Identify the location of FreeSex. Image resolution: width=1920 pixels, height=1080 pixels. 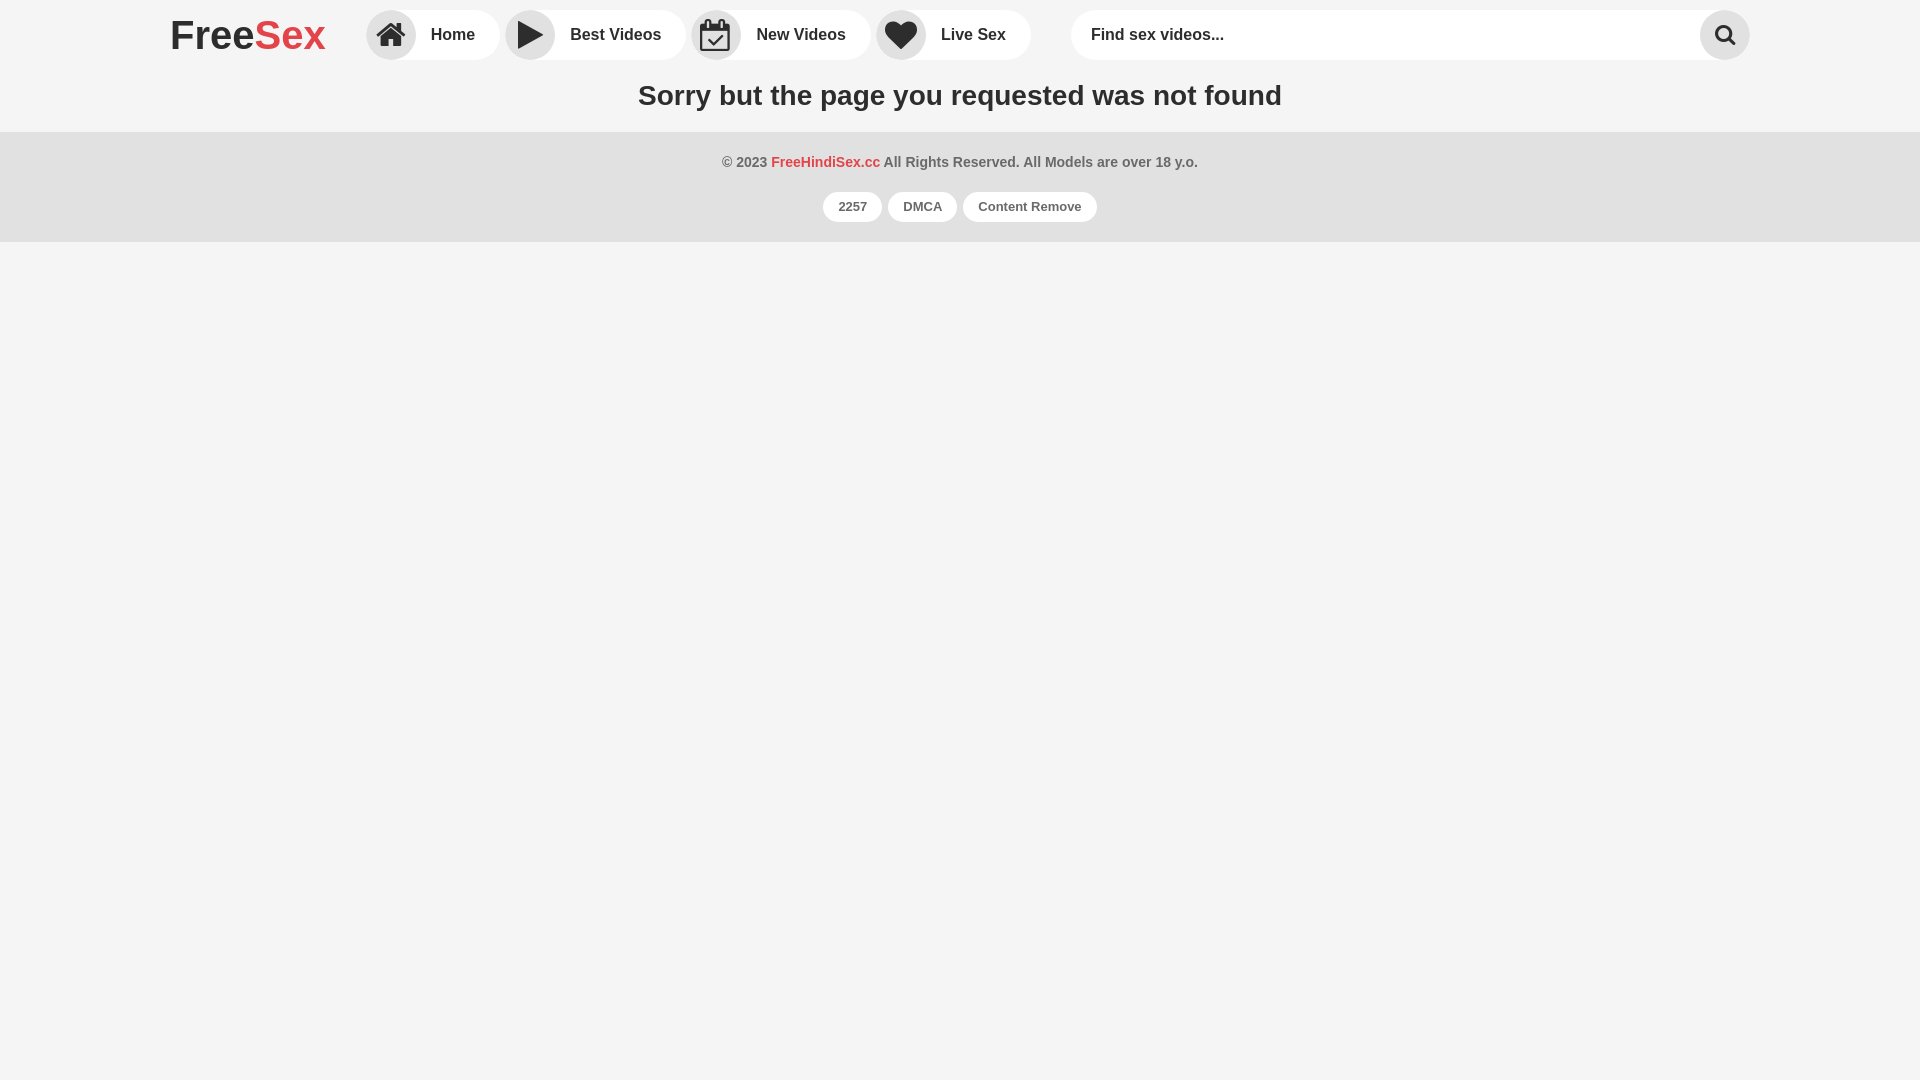
(248, 35).